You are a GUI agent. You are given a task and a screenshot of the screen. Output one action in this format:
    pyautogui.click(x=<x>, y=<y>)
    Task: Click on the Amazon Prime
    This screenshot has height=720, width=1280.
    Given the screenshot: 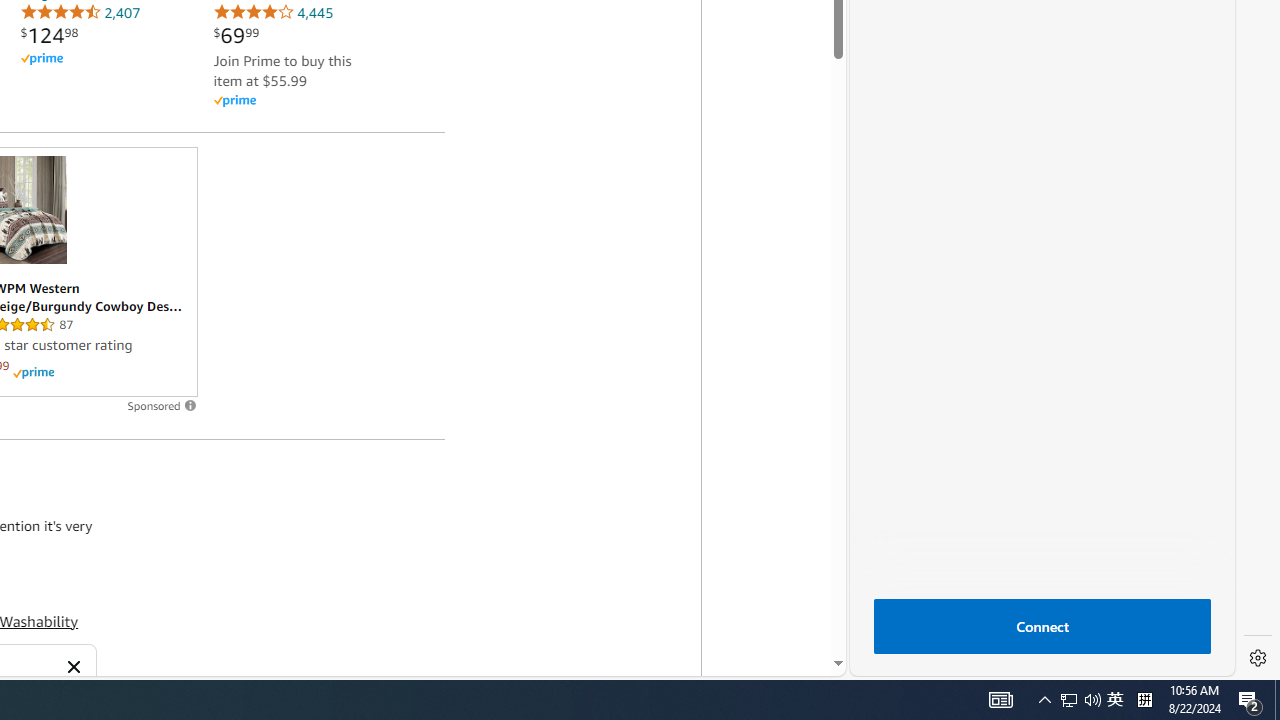 What is the action you would take?
    pyautogui.click(x=234, y=102)
    